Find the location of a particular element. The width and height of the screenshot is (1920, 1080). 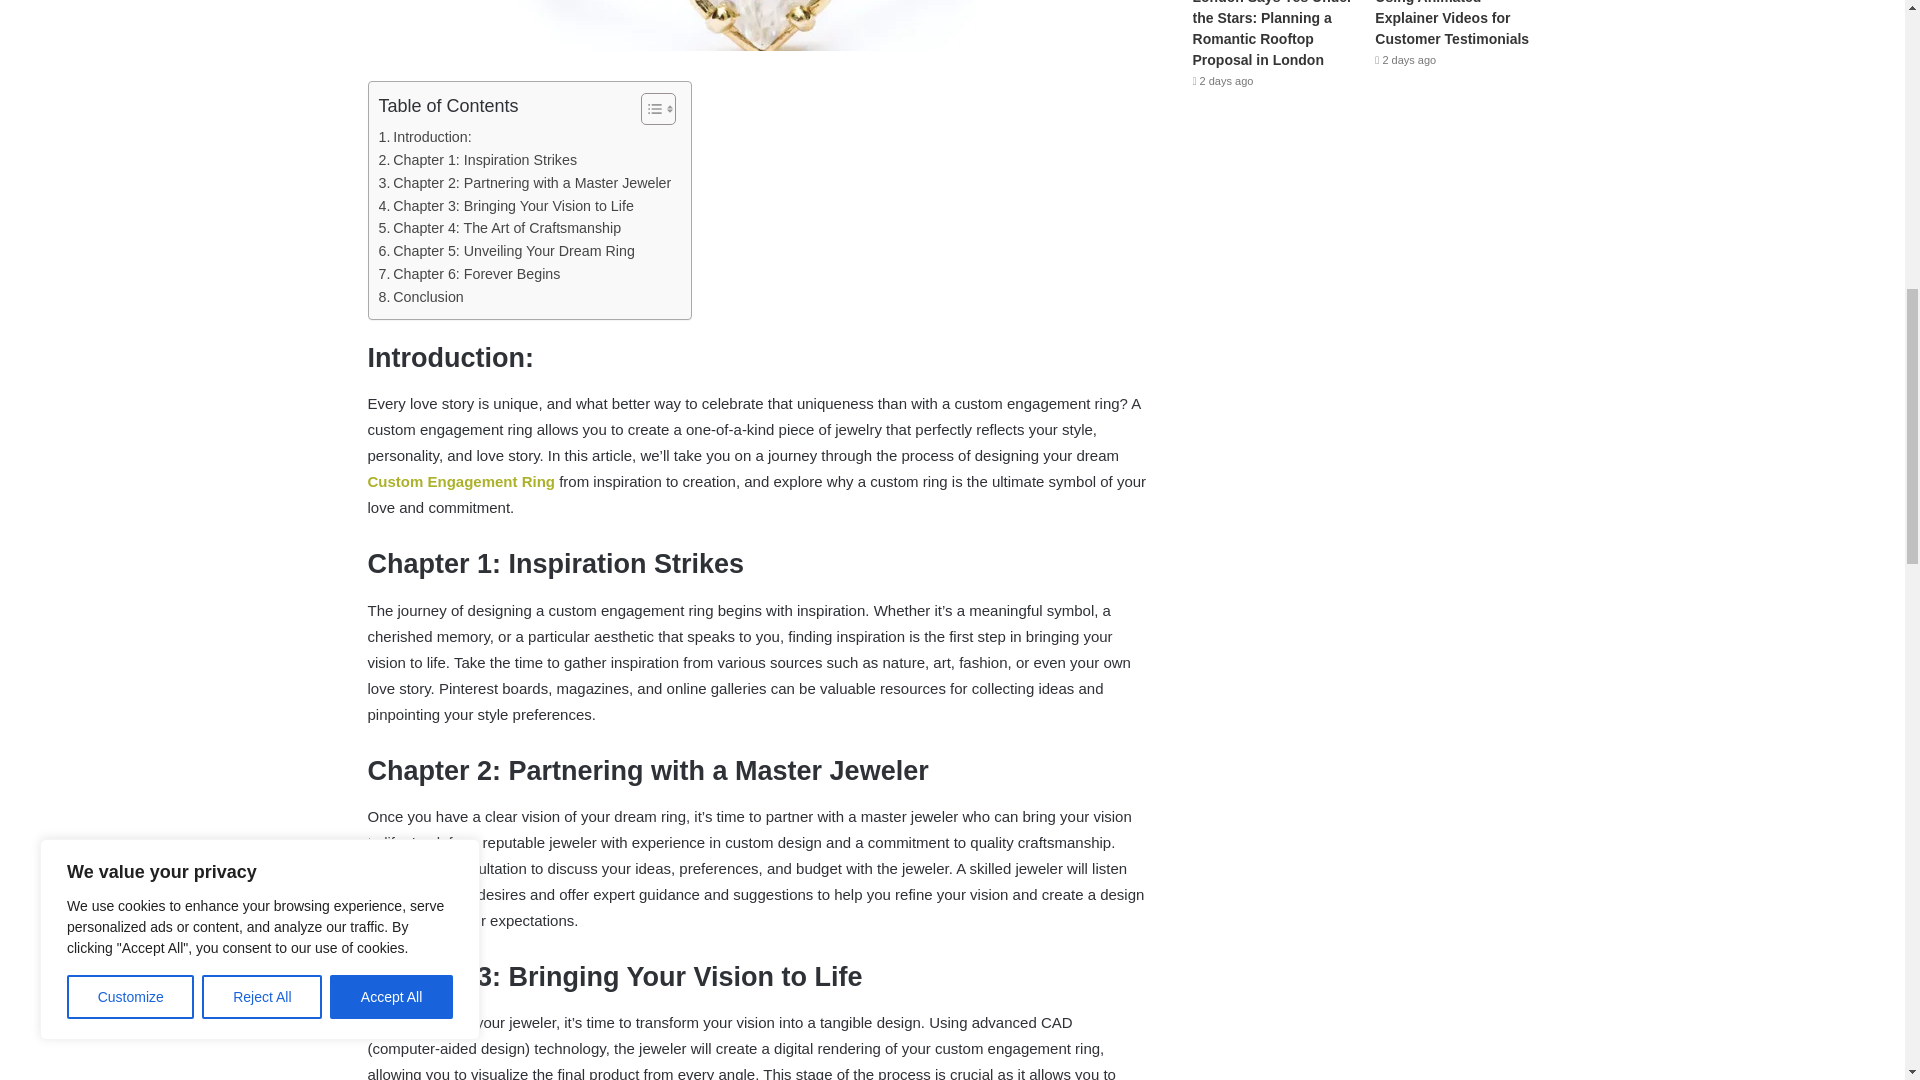

Chapter 2: Partnering with a Master Jeweler is located at coordinates (524, 183).